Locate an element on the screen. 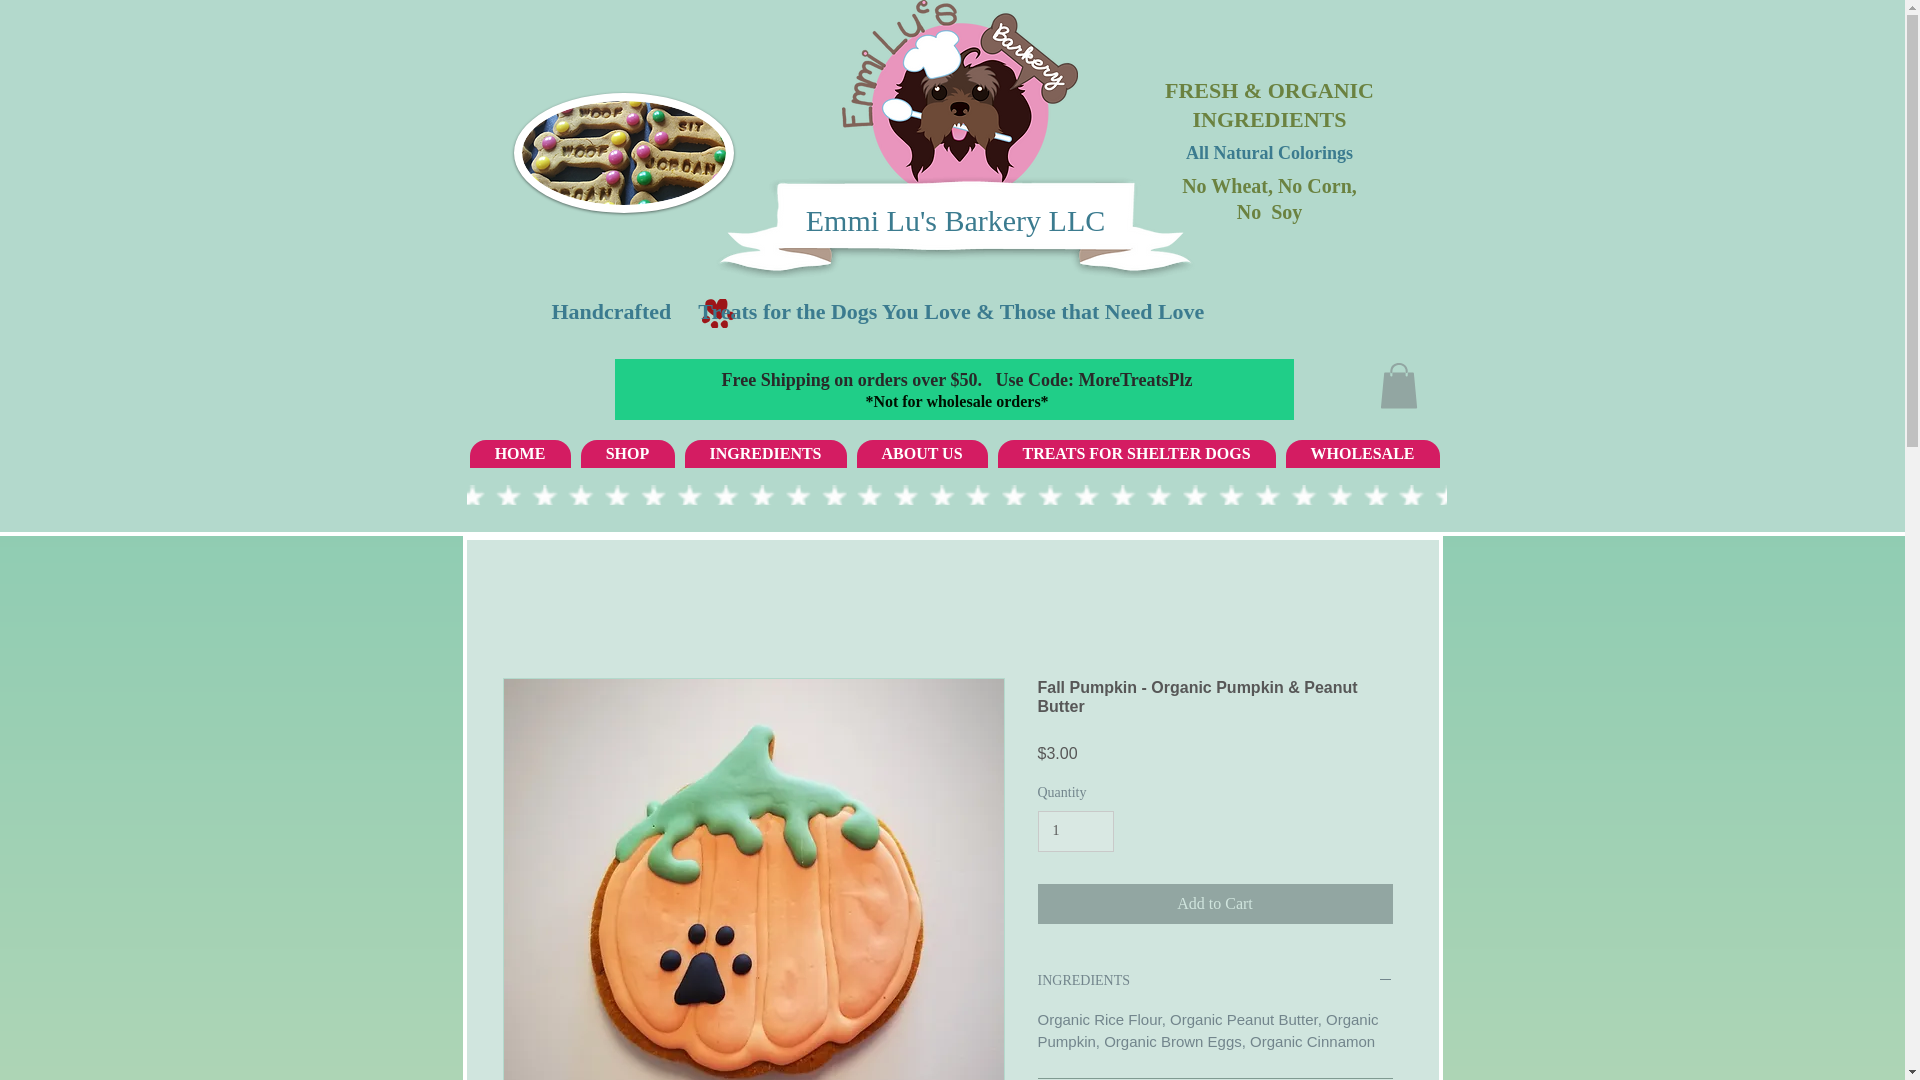 This screenshot has height=1080, width=1920. SHOP is located at coordinates (626, 453).